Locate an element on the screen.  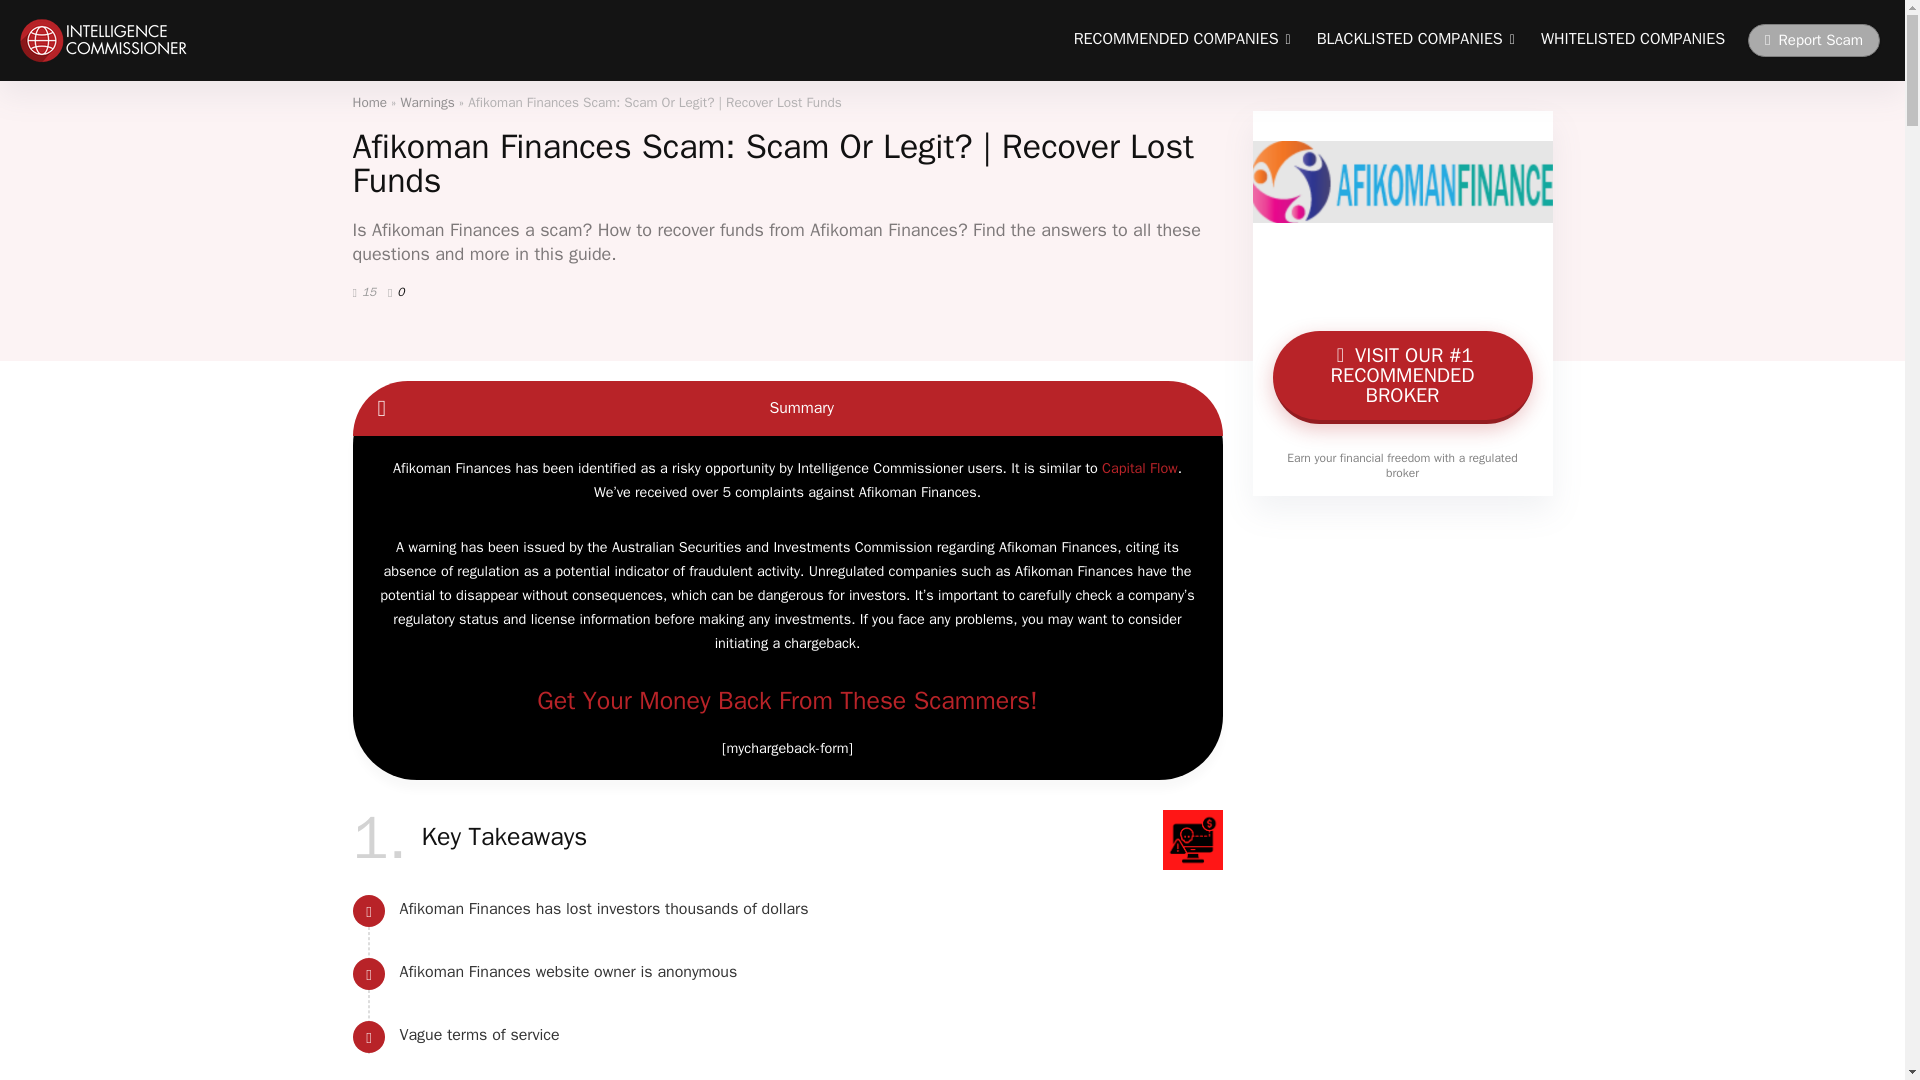
RECOMMENDED COMPANIES is located at coordinates (1182, 40).